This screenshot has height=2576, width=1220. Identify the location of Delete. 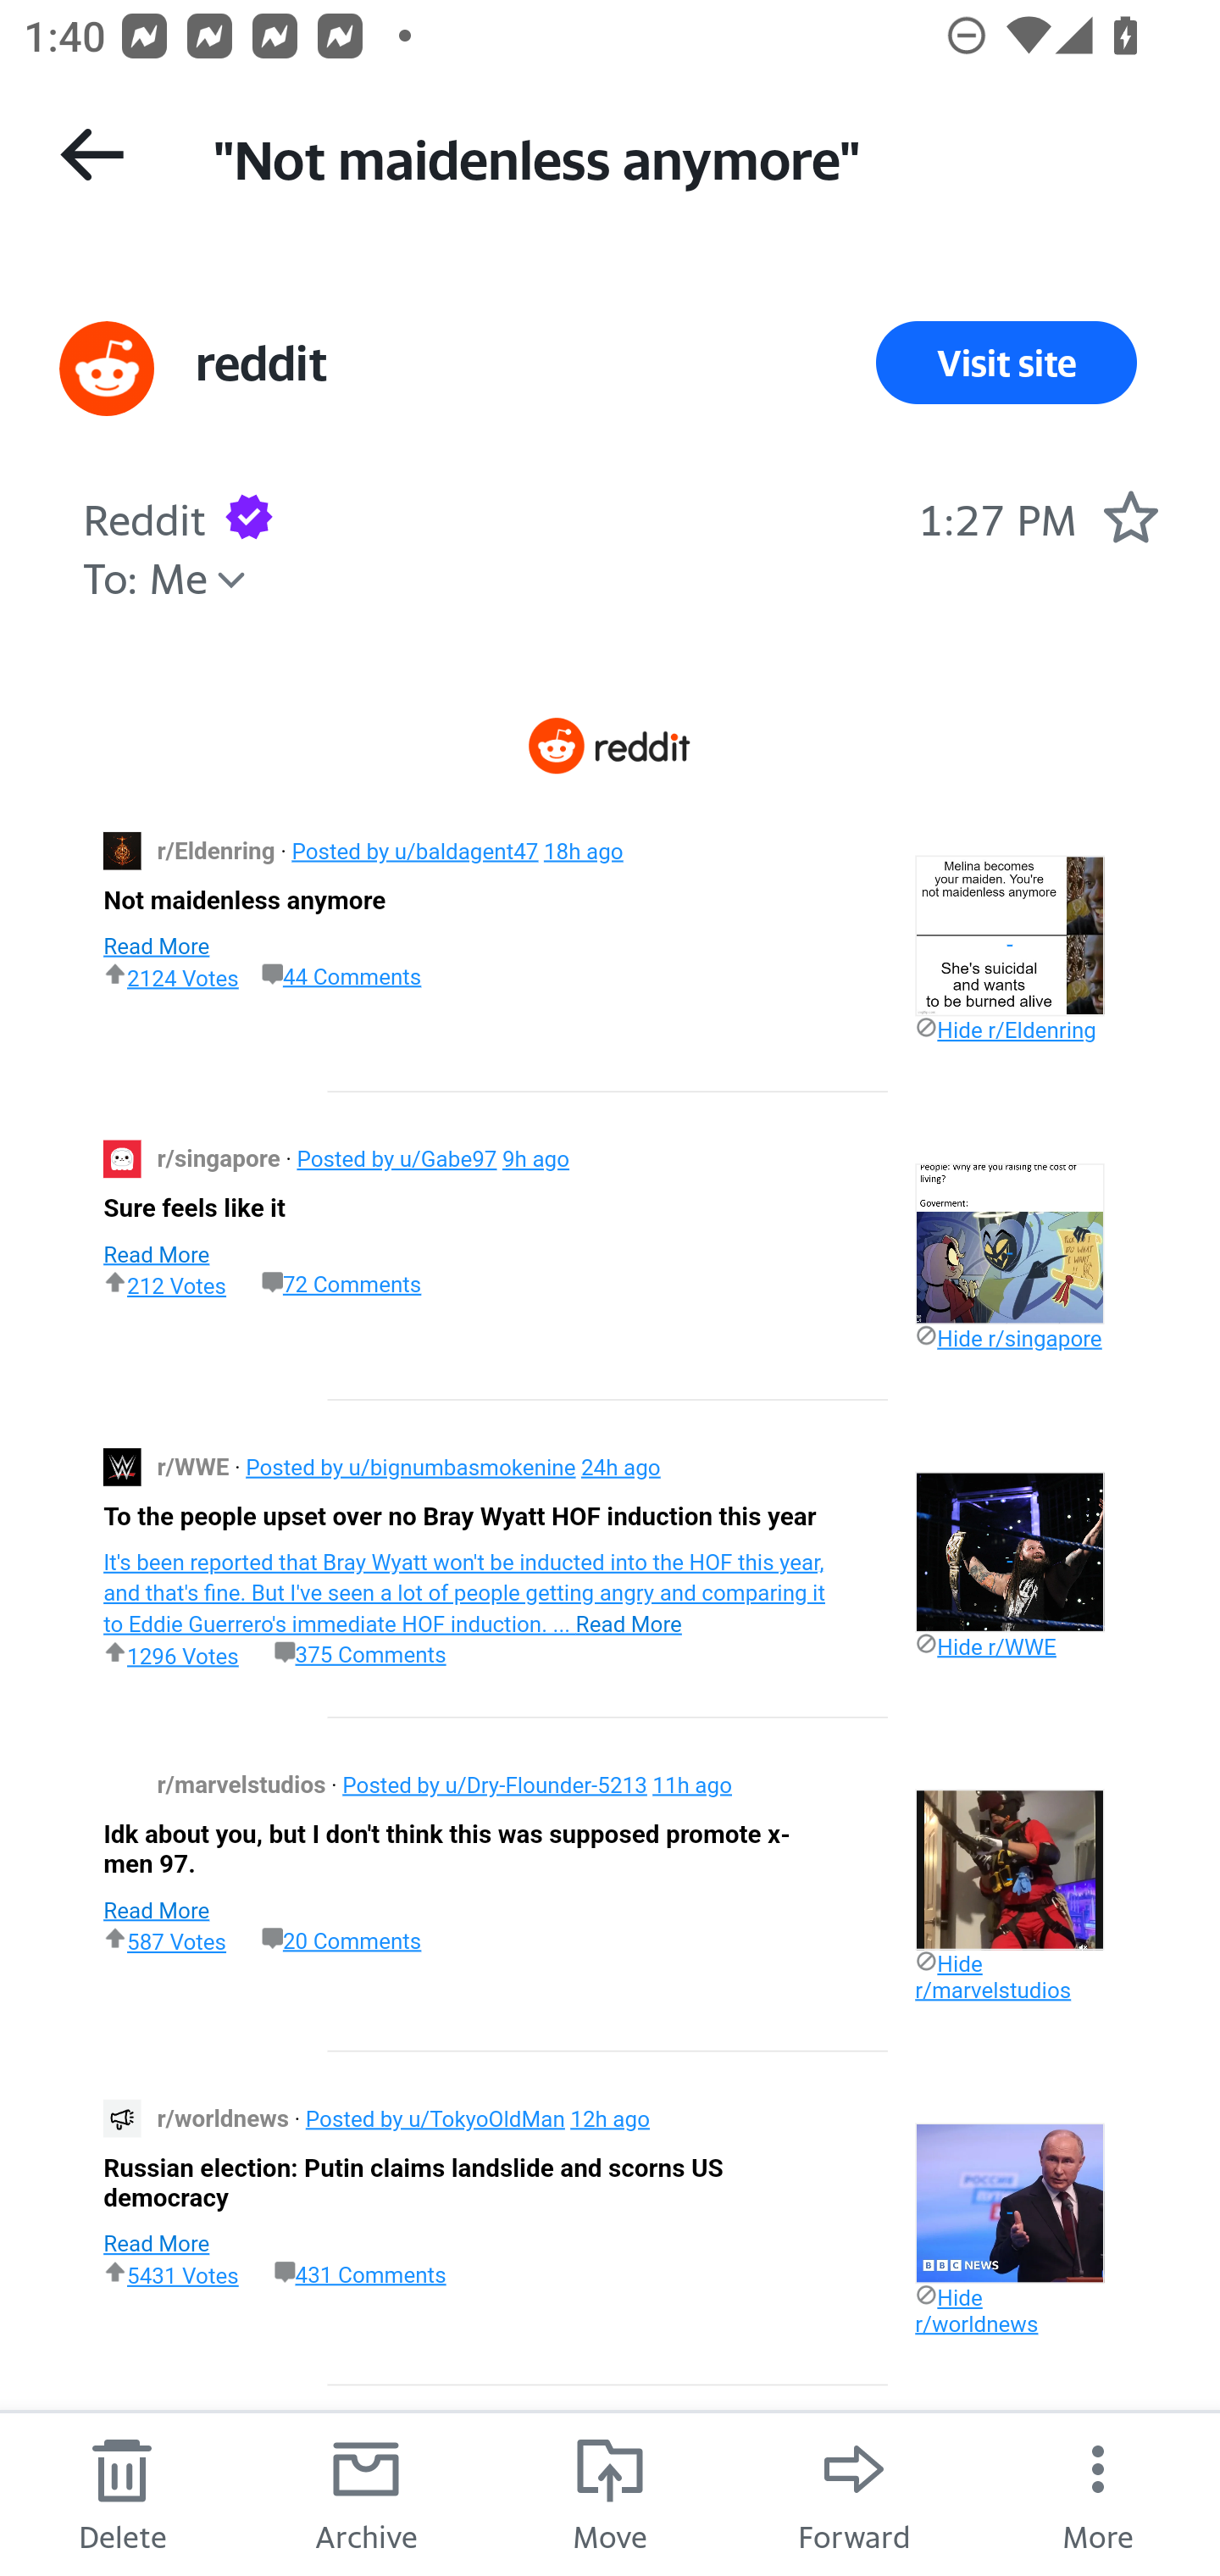
(122, 2493).